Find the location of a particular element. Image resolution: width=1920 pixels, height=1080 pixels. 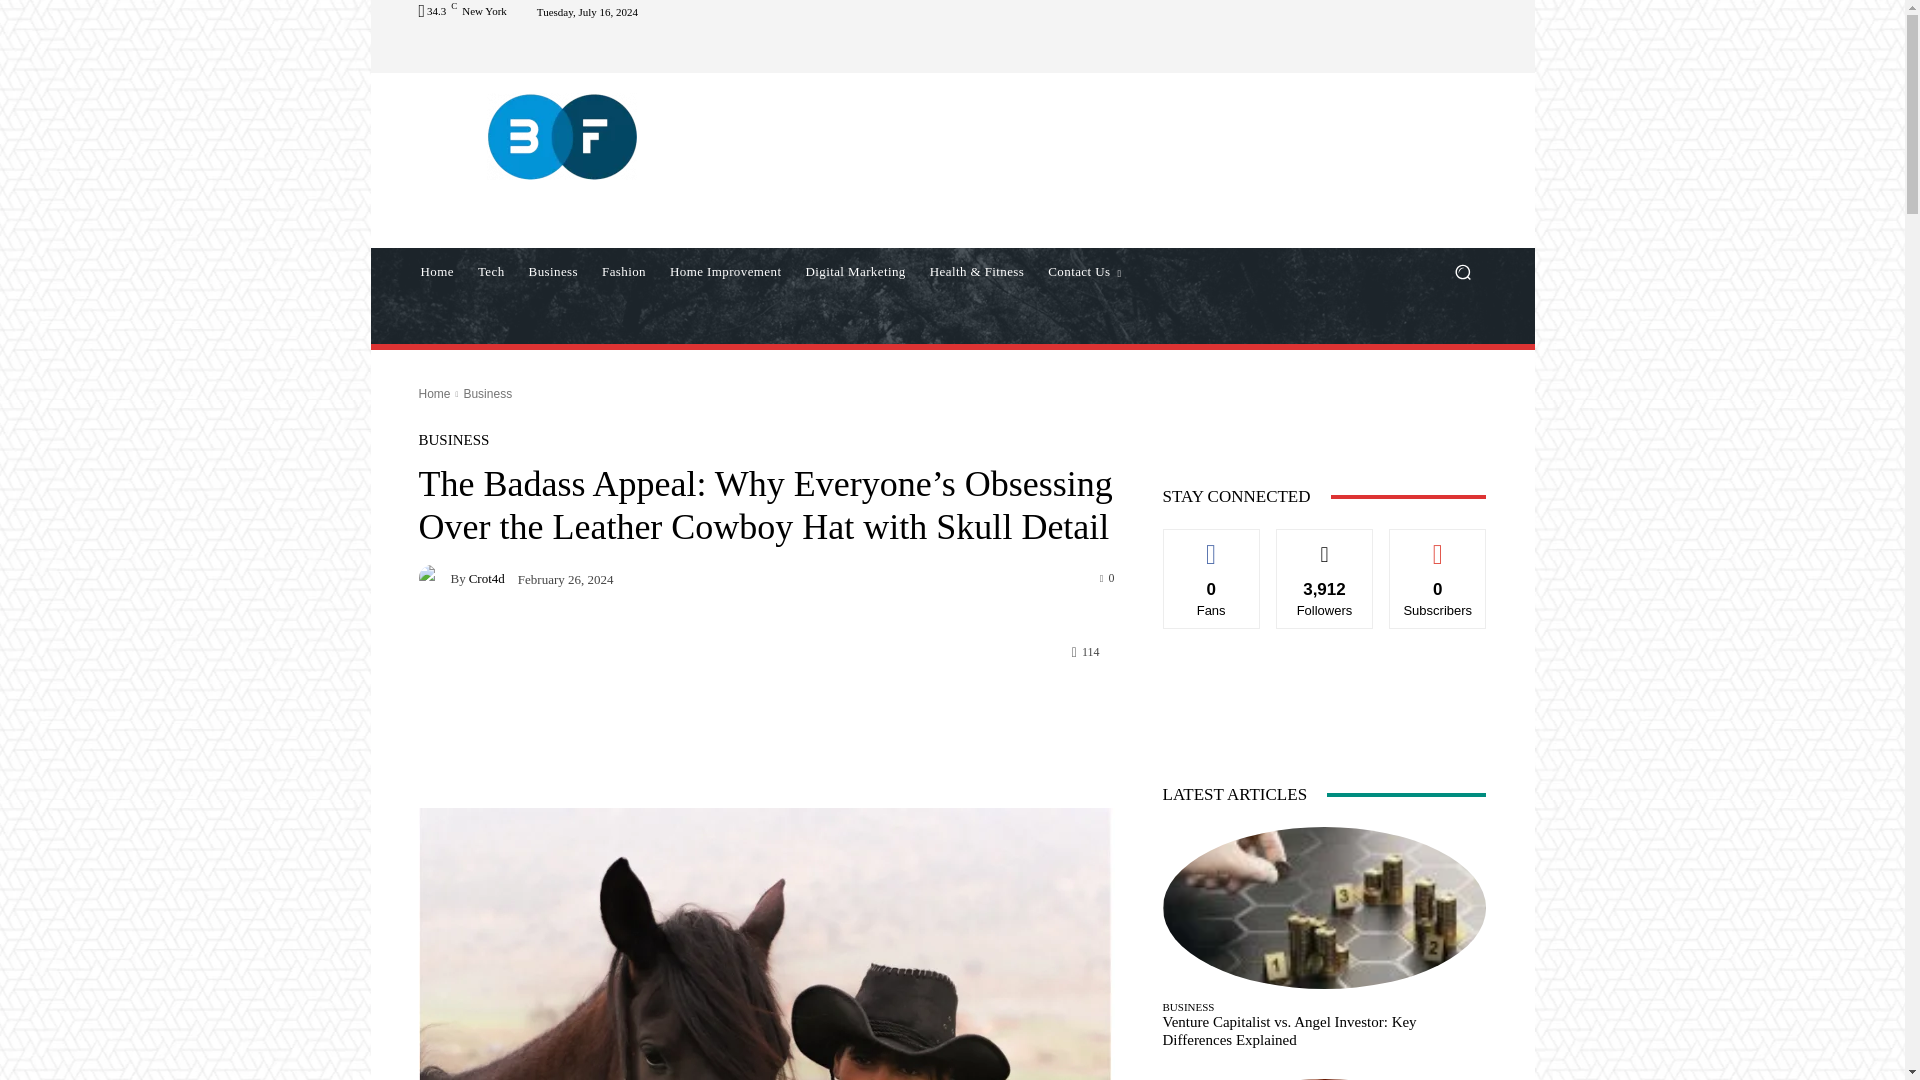

Tech is located at coordinates (491, 272).